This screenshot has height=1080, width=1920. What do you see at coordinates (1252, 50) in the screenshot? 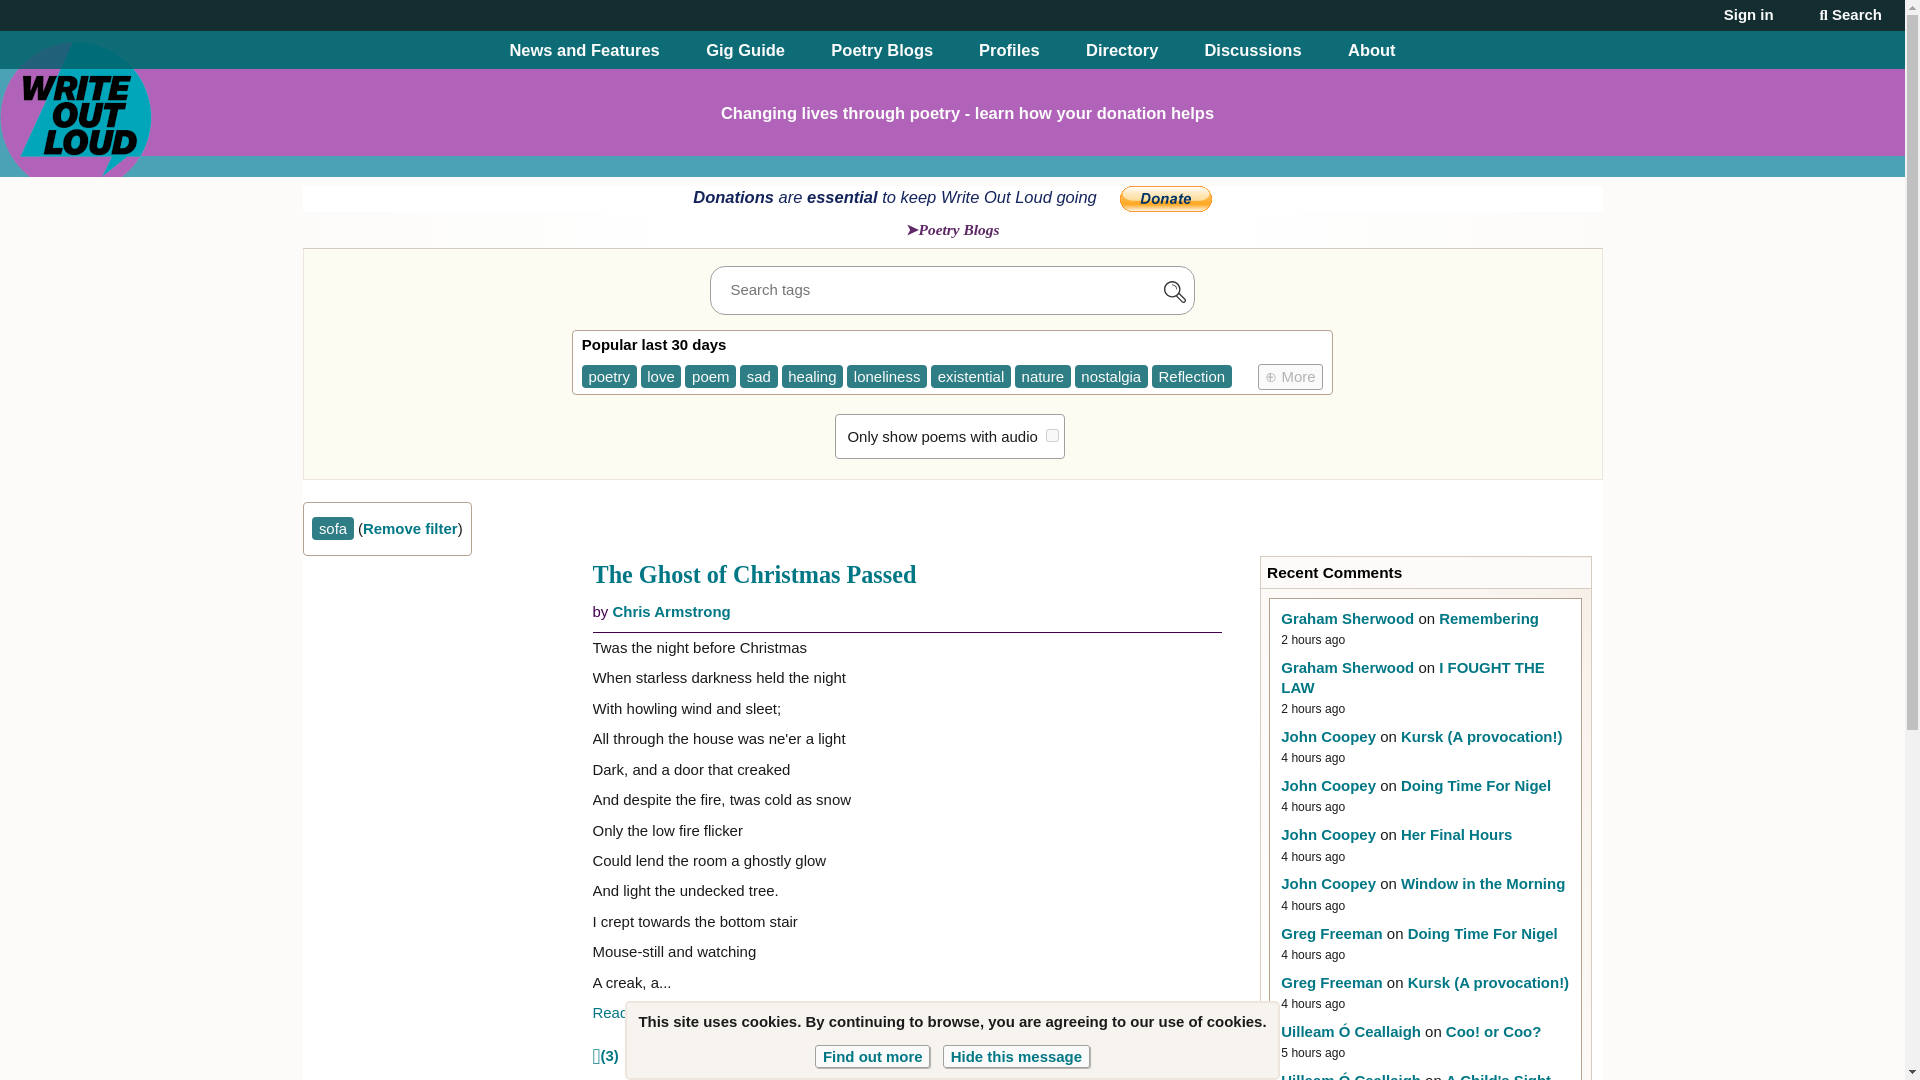
I see `Discussions` at bounding box center [1252, 50].